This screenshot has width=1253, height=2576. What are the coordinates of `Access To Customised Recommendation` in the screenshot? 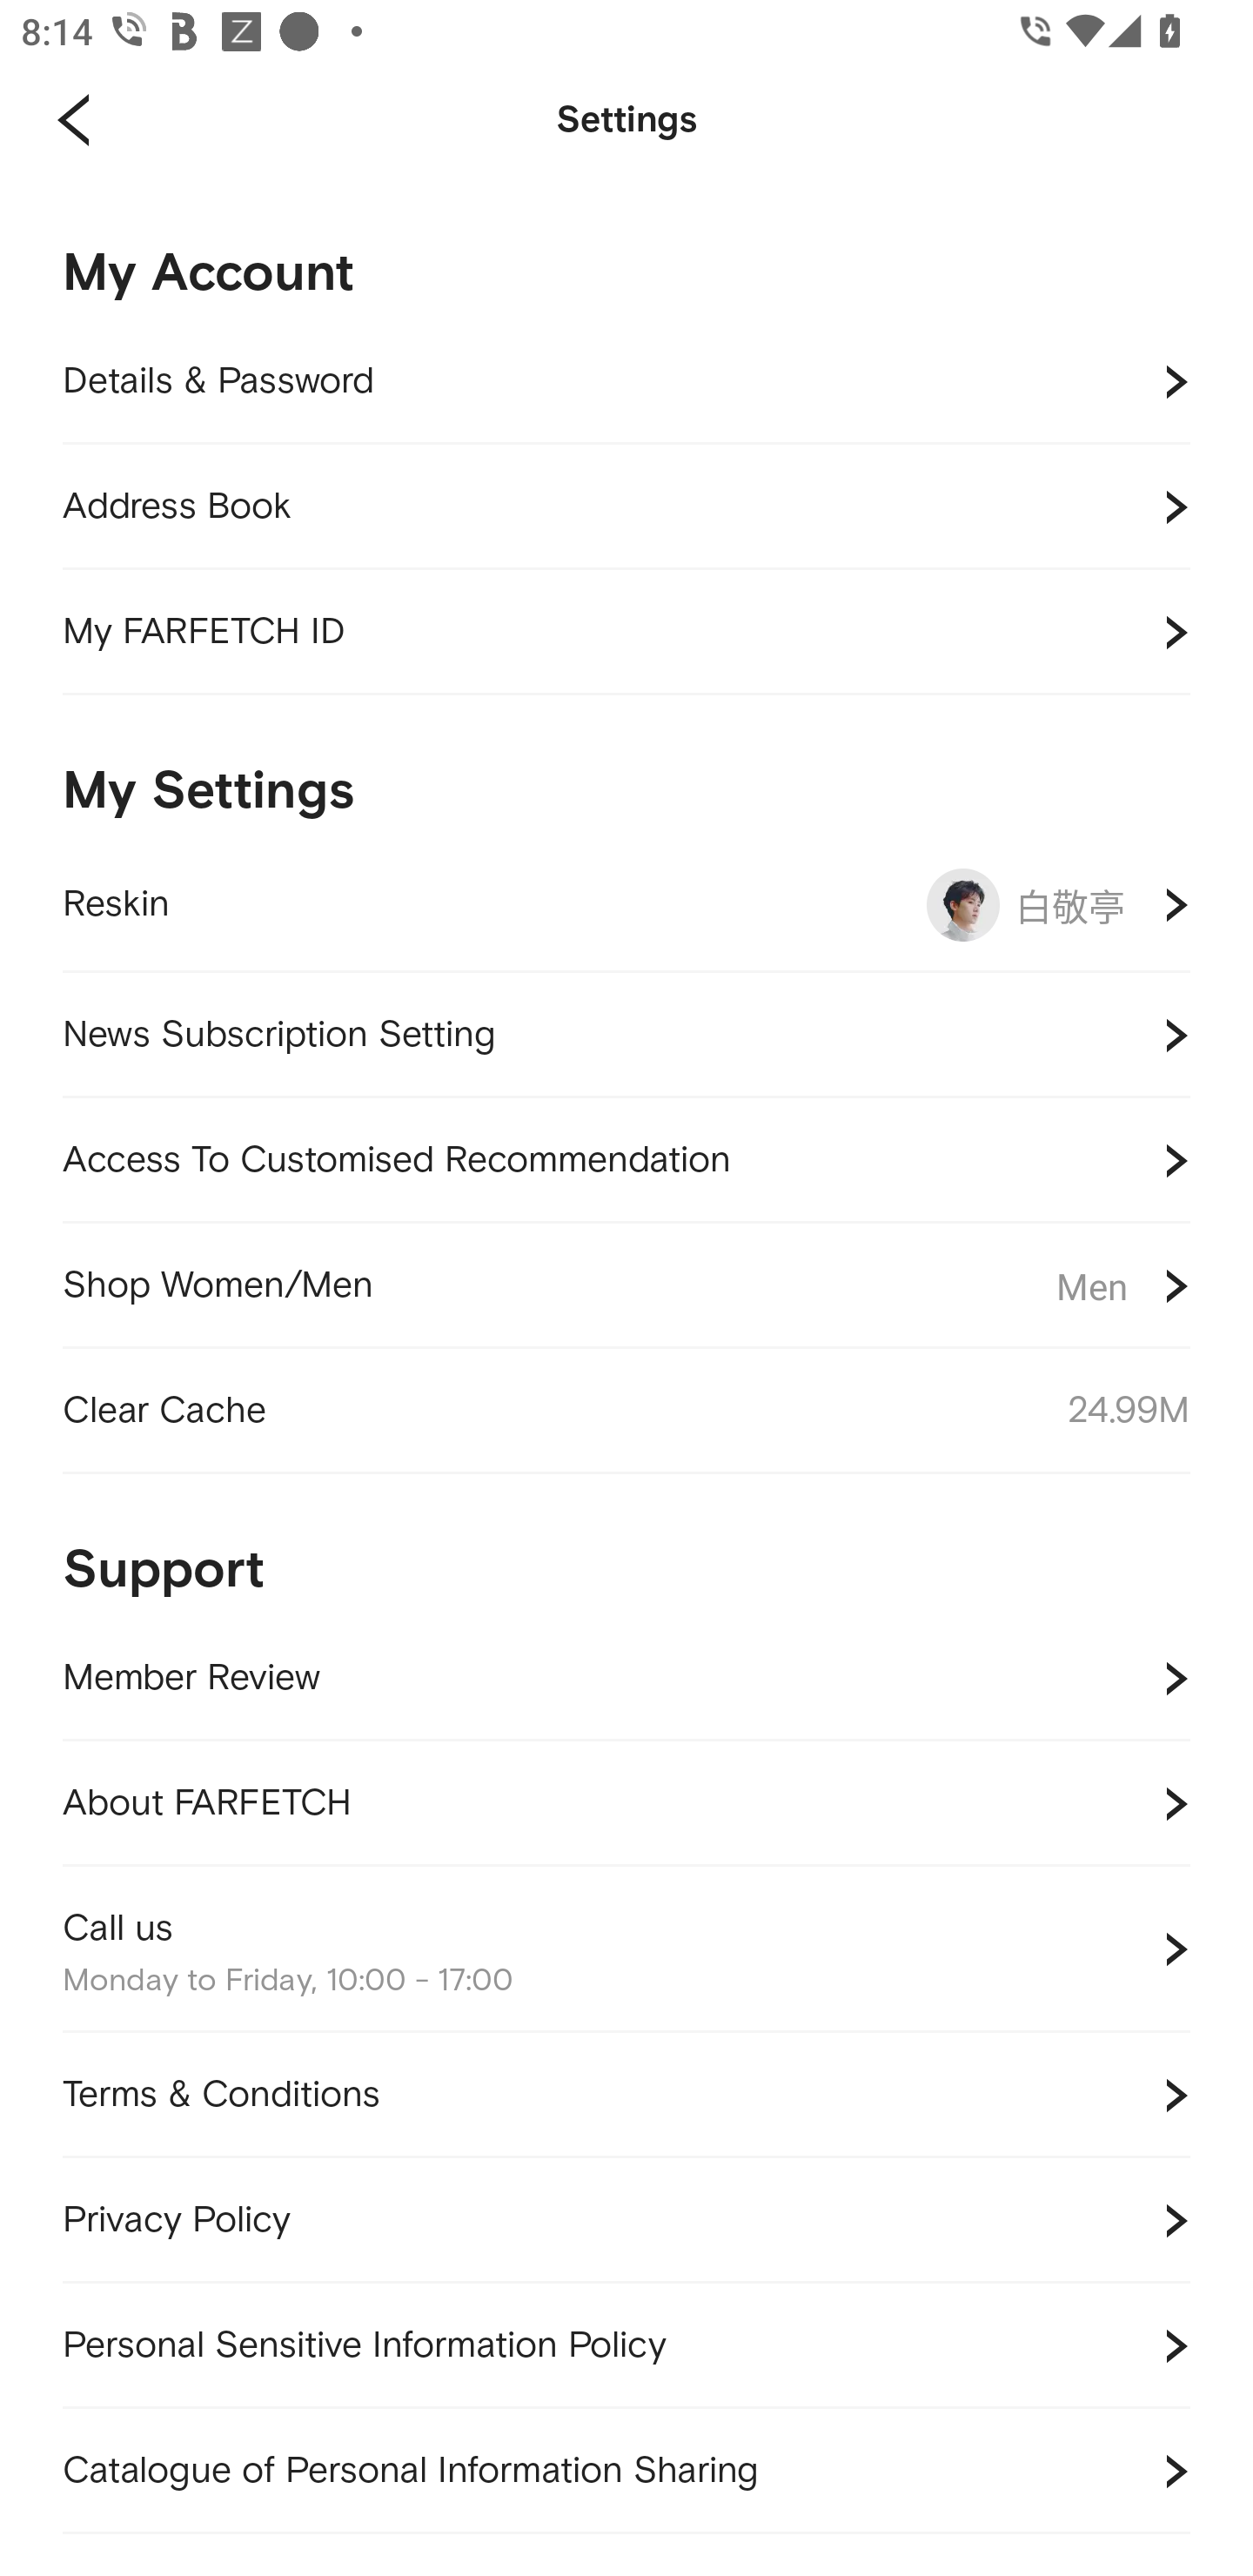 It's located at (626, 1160).